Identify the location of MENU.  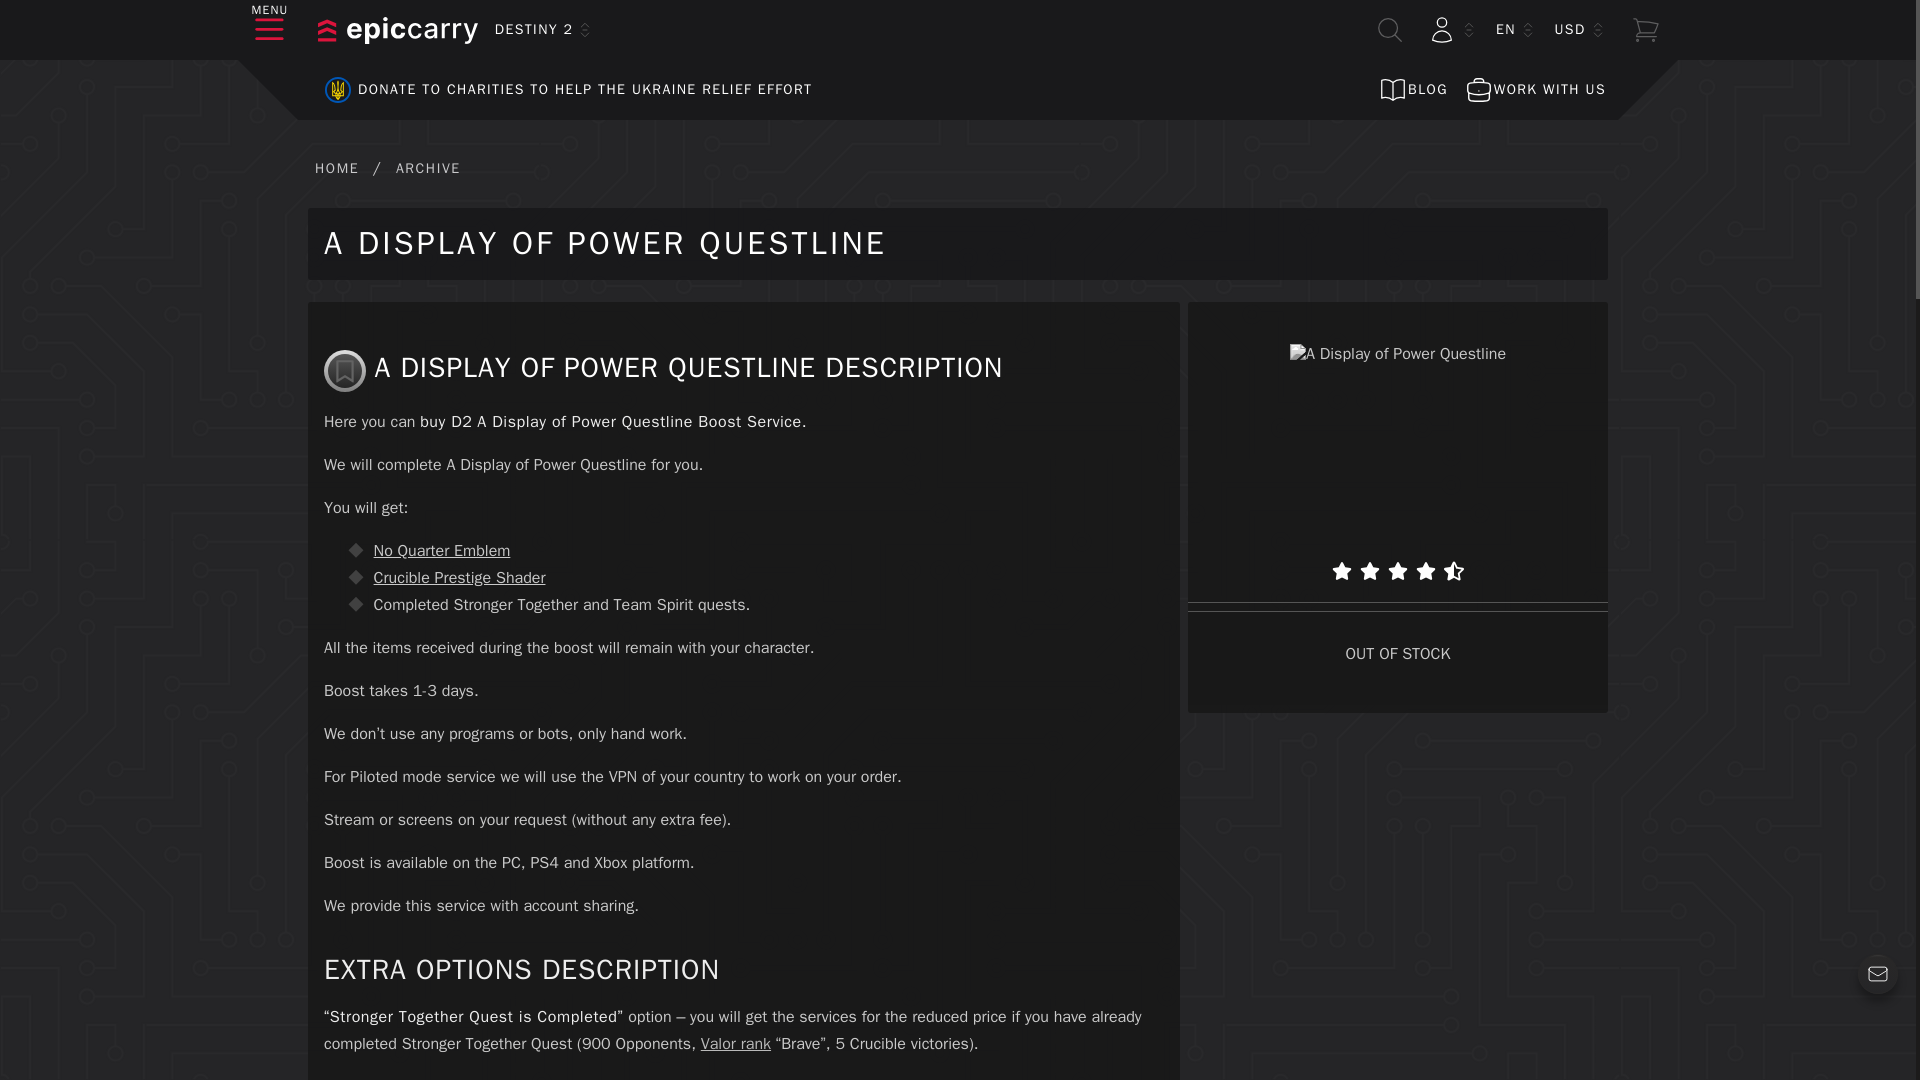
(270, 30).